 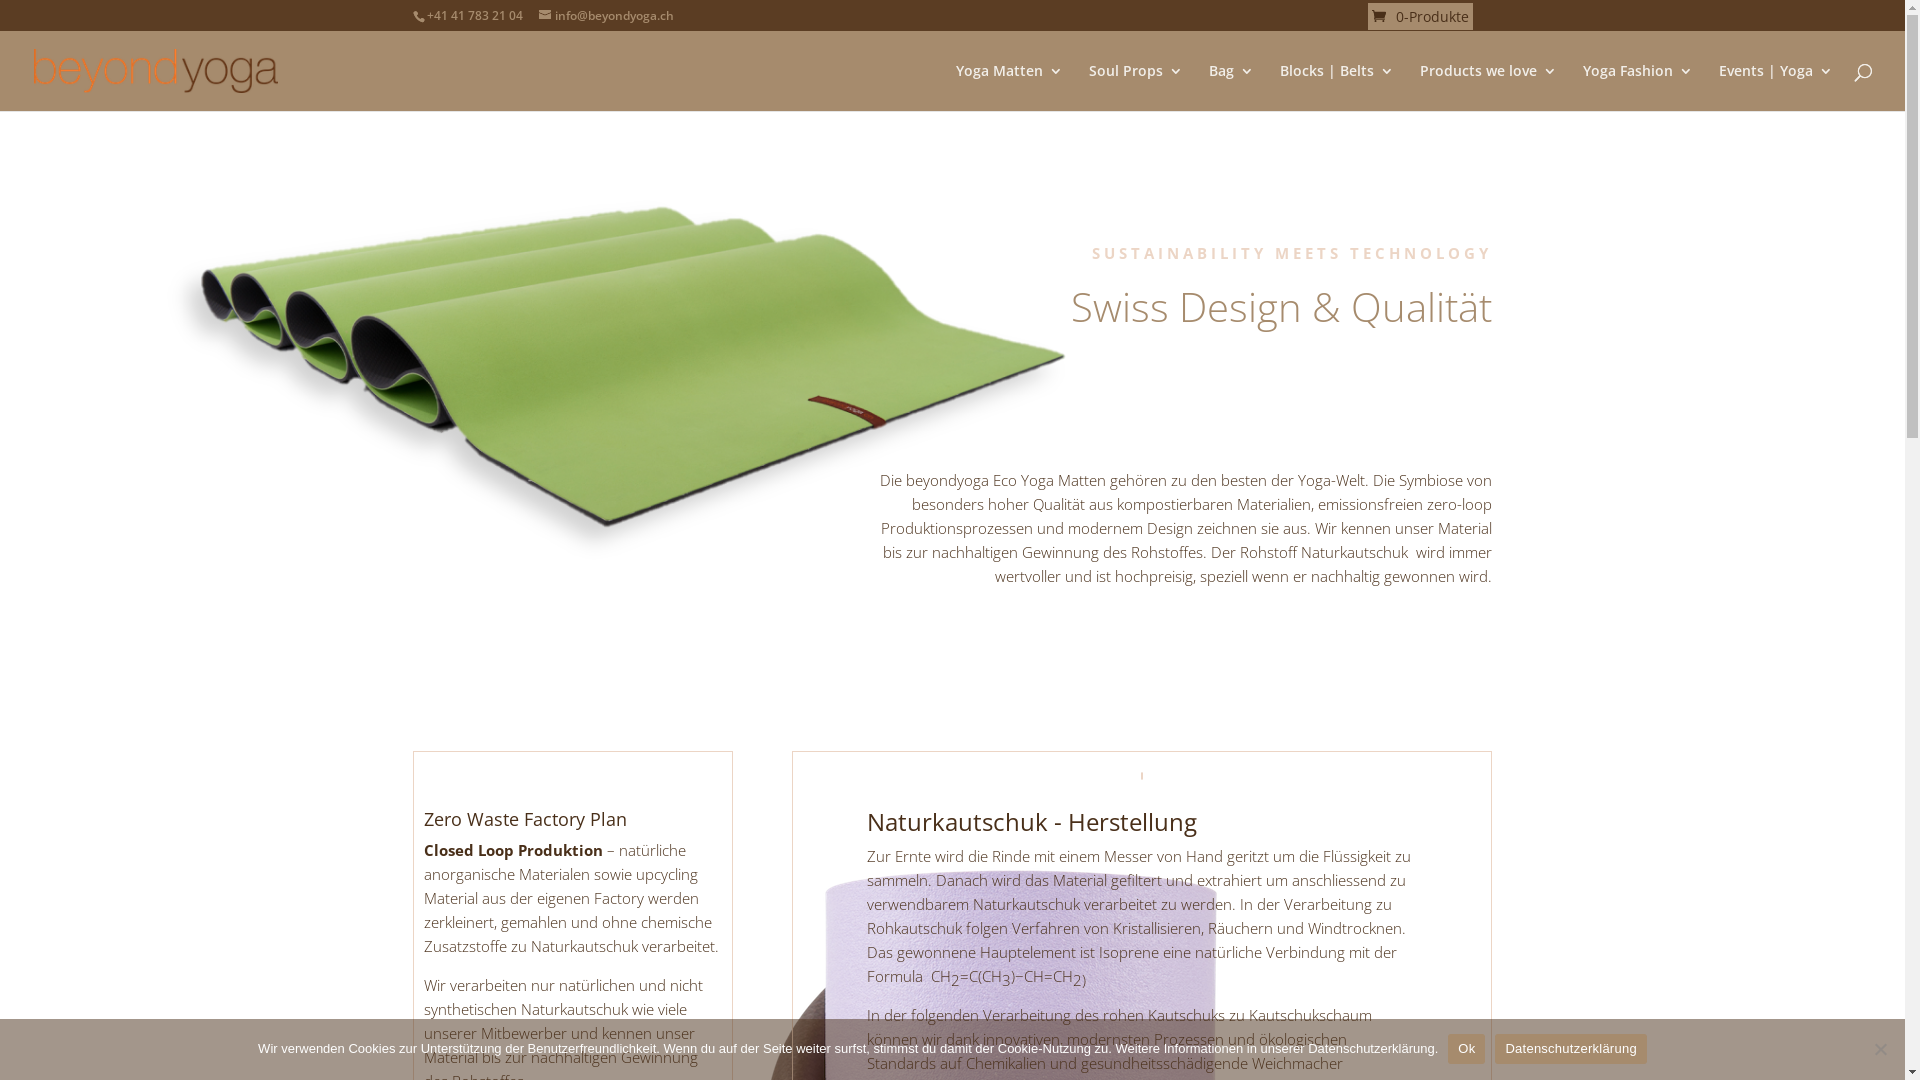 What do you see at coordinates (1420, 16) in the screenshot?
I see `0-Produkte` at bounding box center [1420, 16].